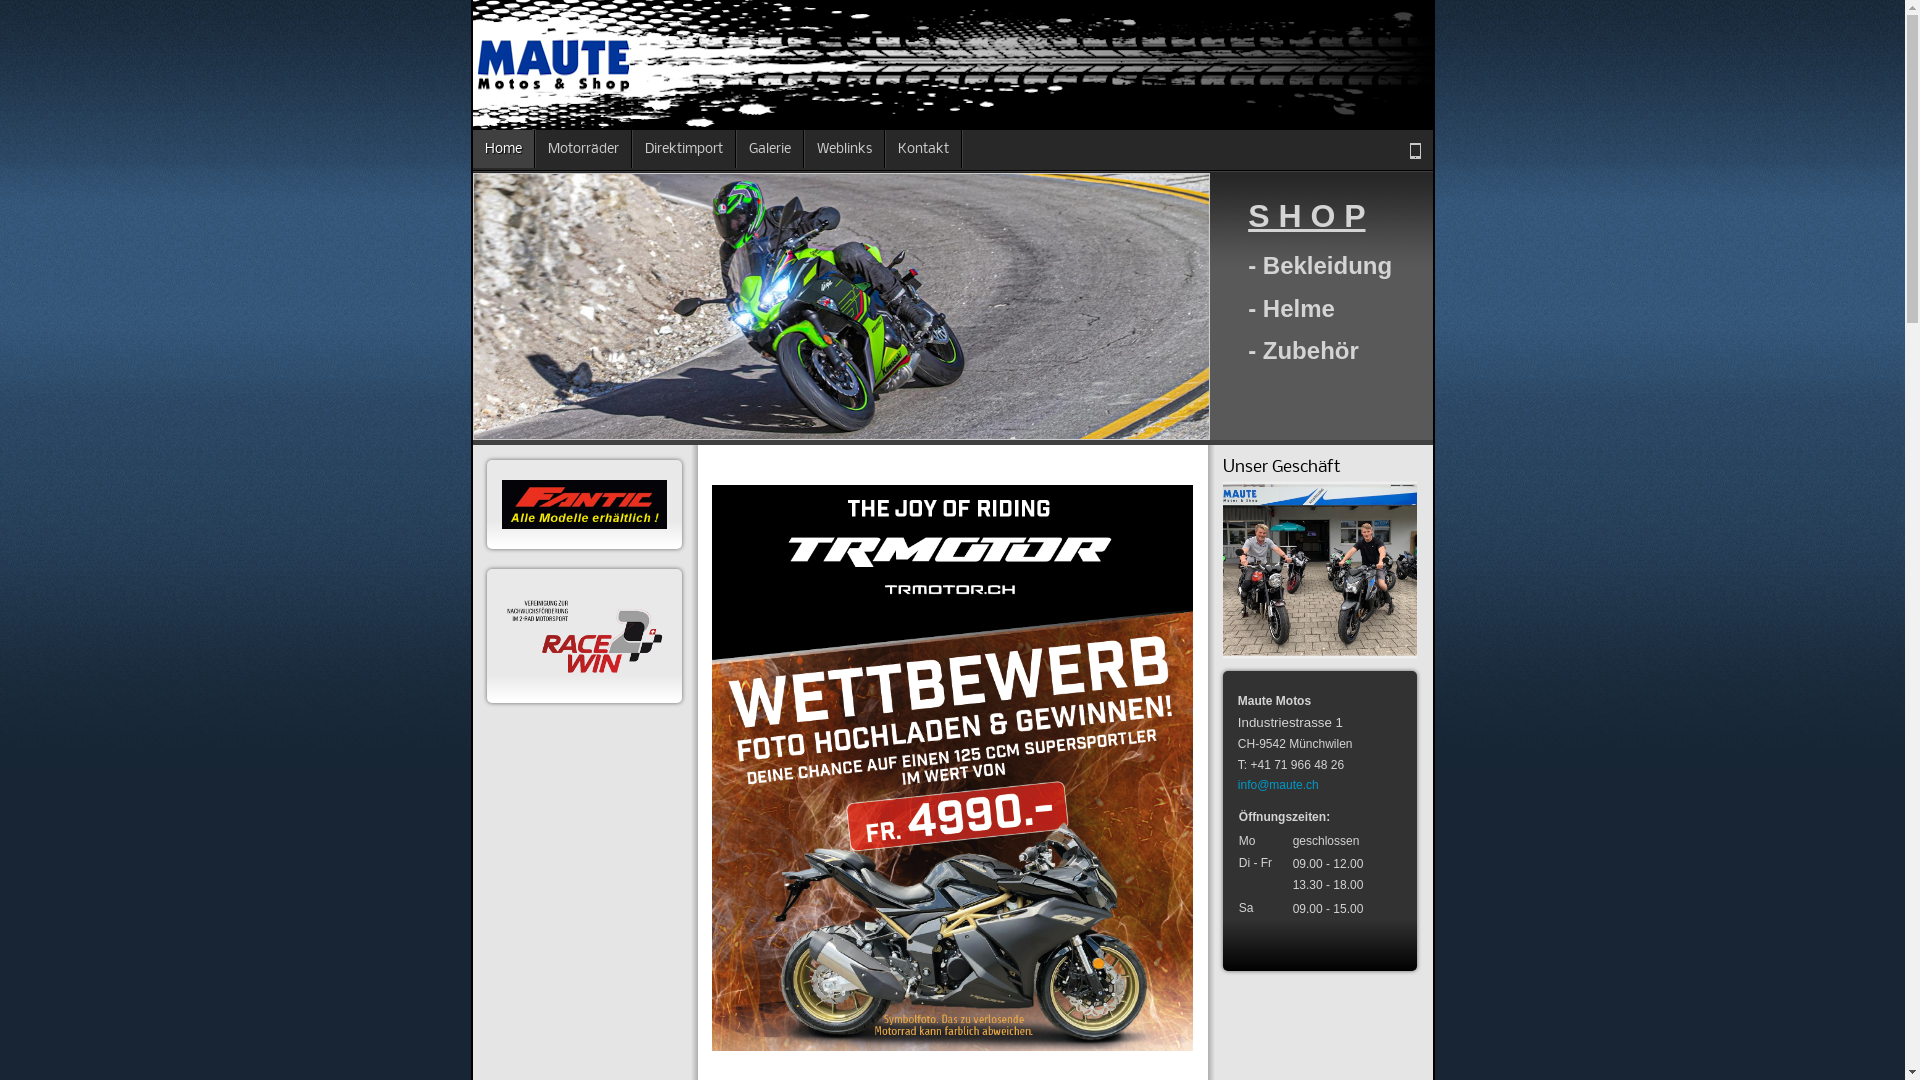  What do you see at coordinates (924, 149) in the screenshot?
I see `Kontakt` at bounding box center [924, 149].